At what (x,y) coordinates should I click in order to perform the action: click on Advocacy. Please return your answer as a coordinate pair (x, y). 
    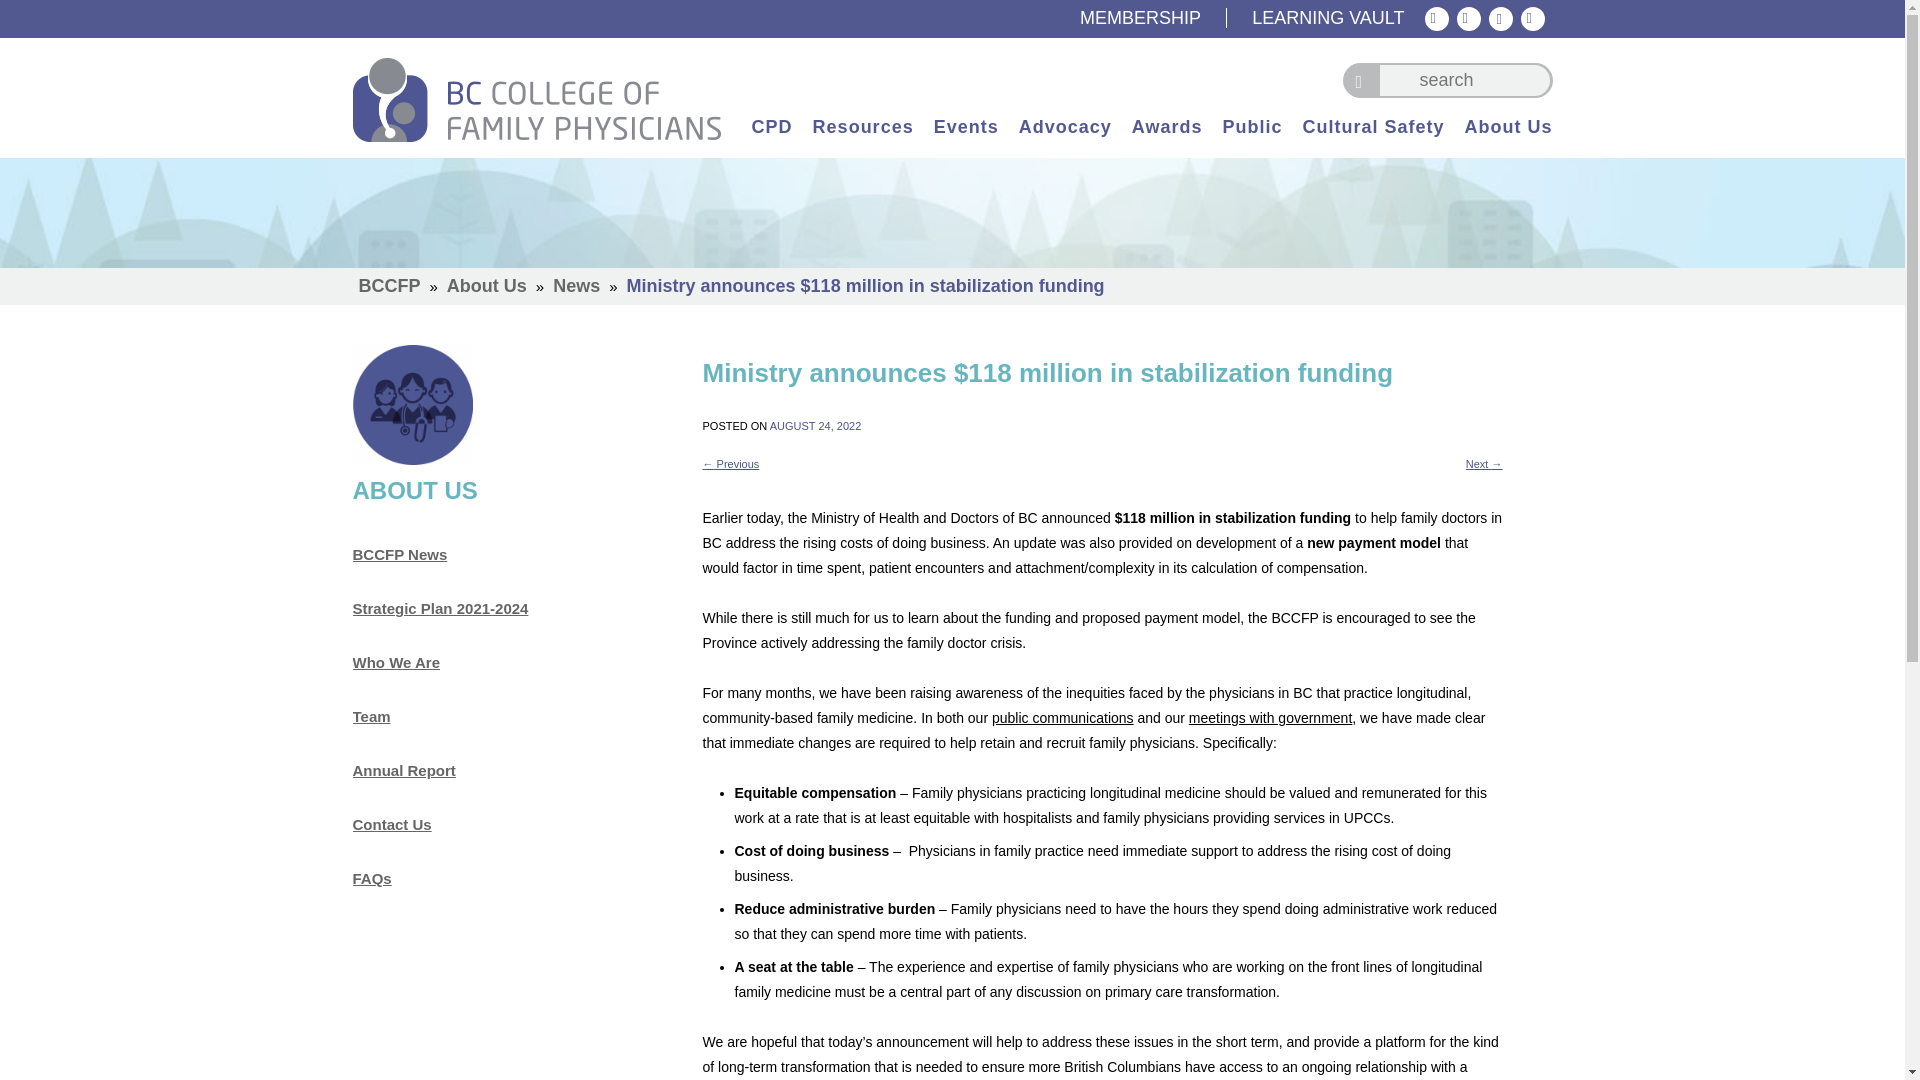
    Looking at the image, I should click on (1065, 136).